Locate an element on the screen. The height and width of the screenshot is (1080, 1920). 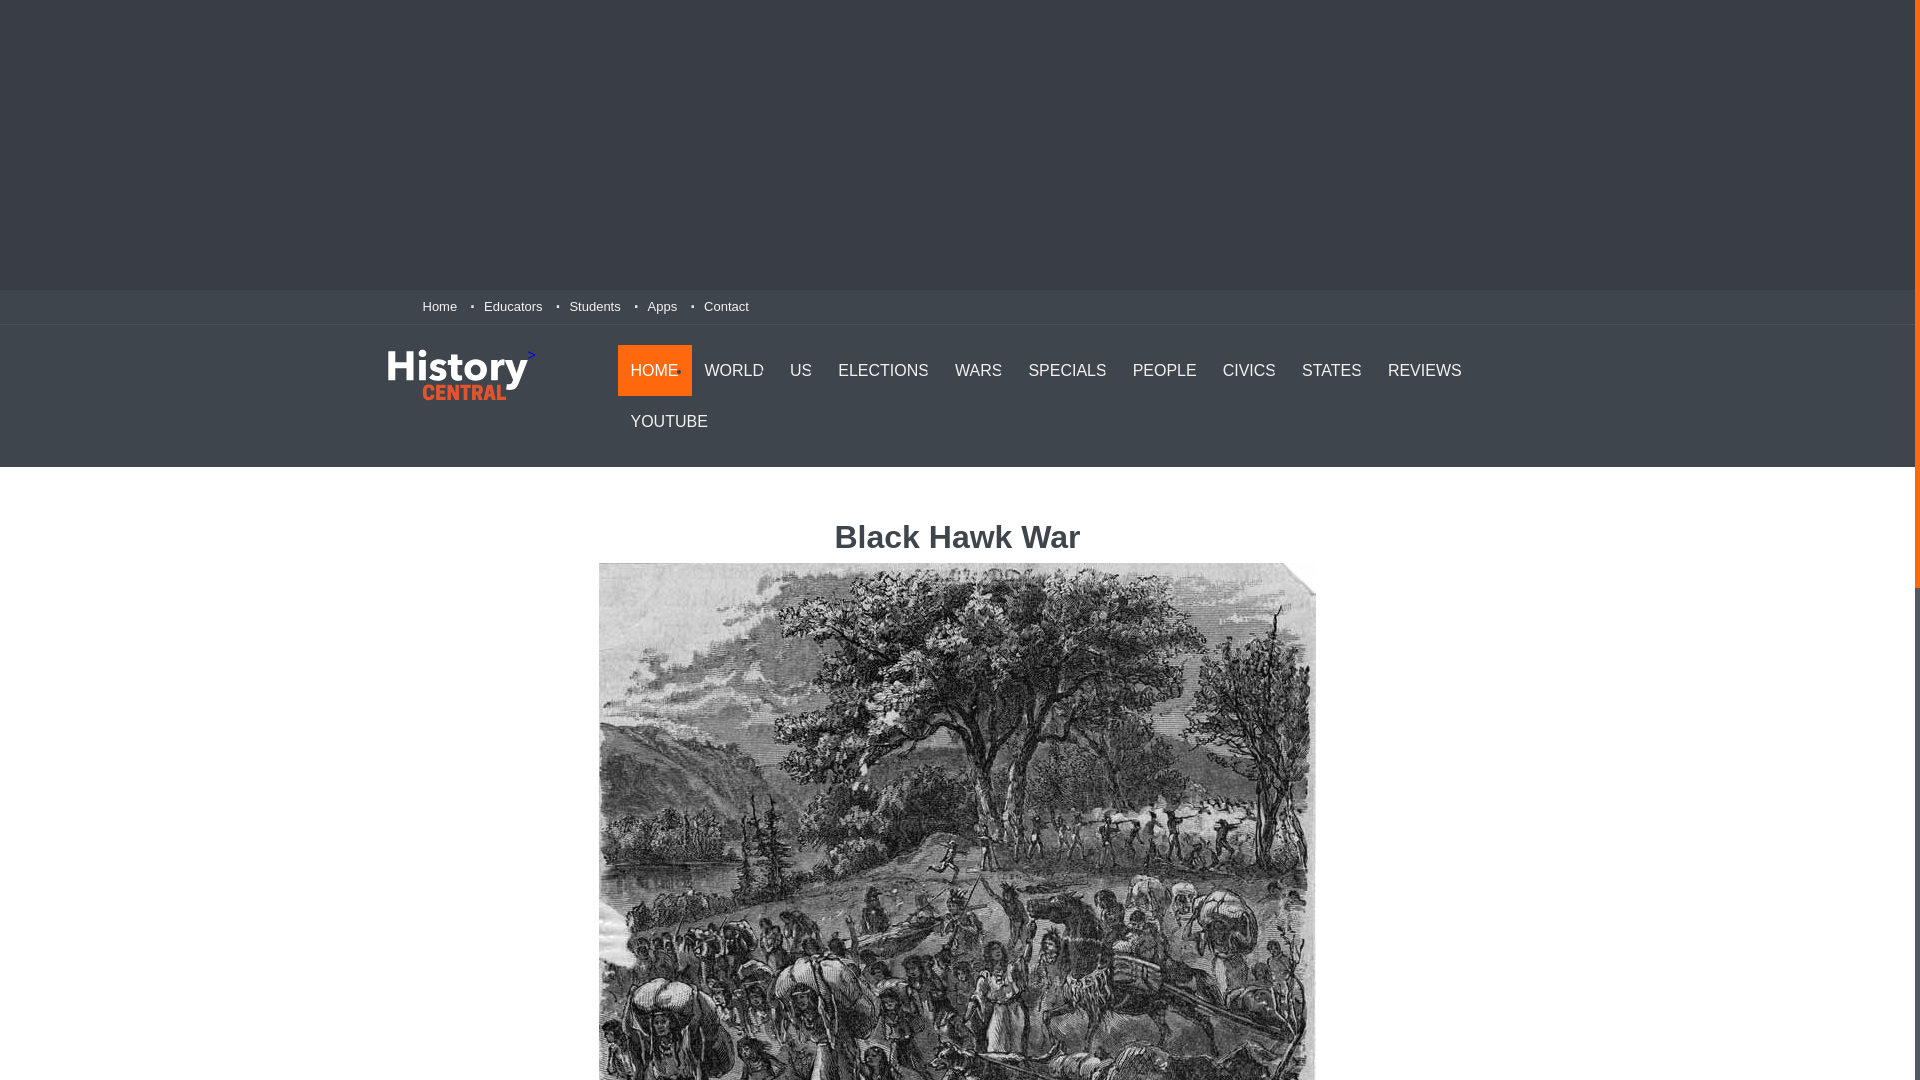
WARS is located at coordinates (978, 370).